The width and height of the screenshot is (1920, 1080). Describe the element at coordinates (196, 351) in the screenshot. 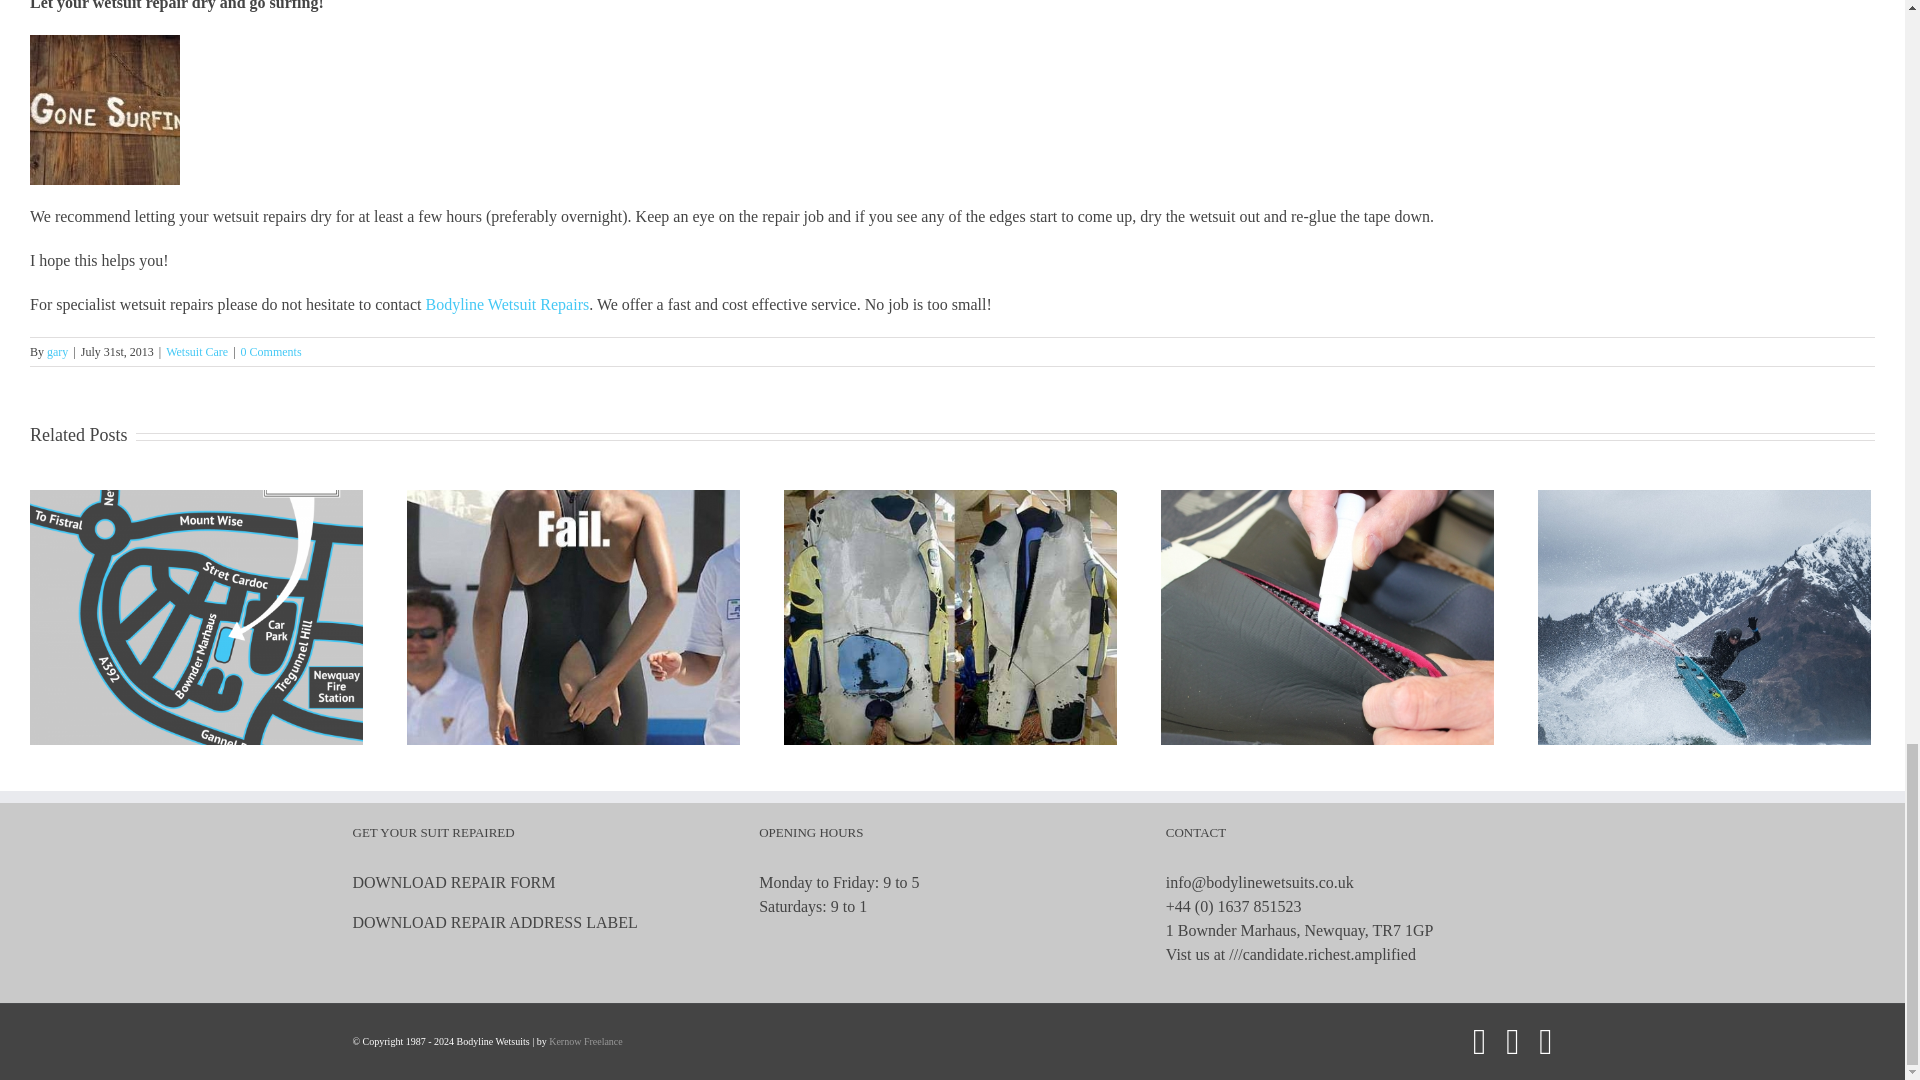

I see `Wetsuit Care` at that location.